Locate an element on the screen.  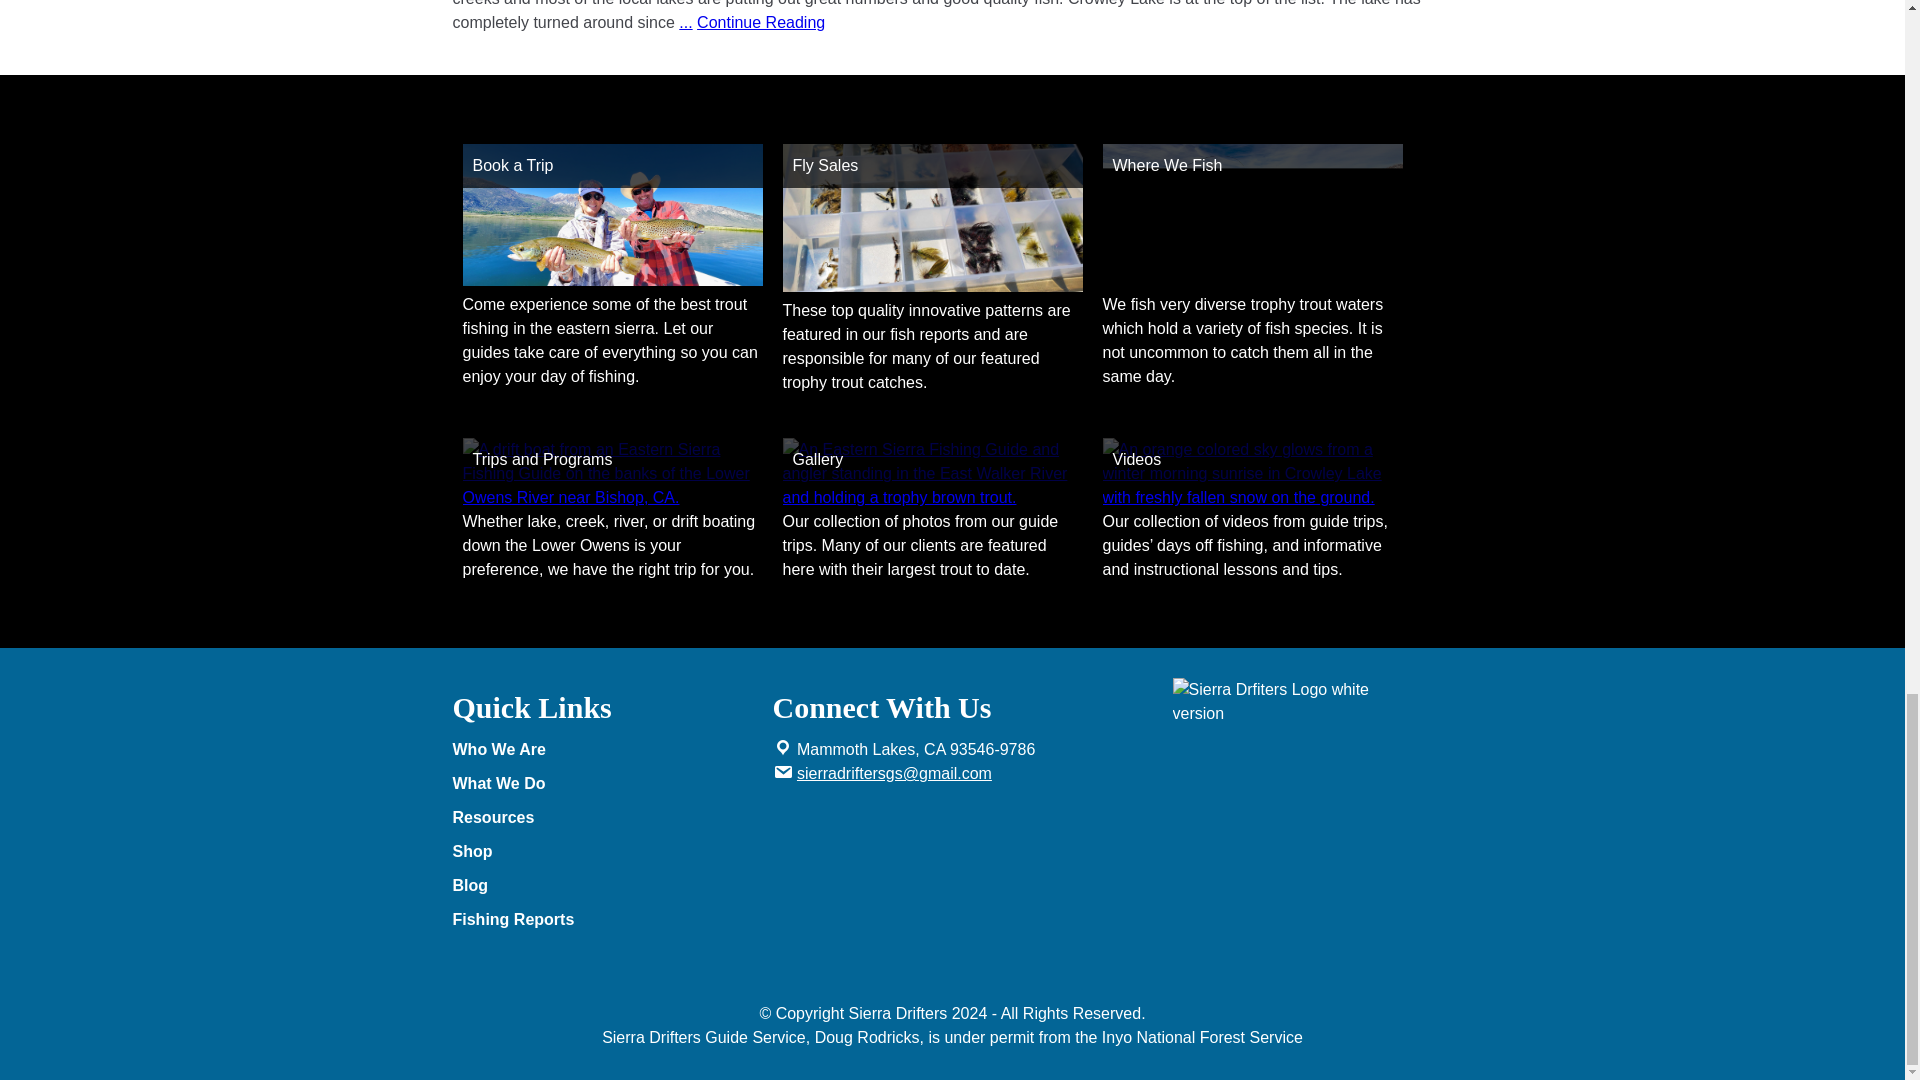
Fishing Reports is located at coordinates (611, 920).